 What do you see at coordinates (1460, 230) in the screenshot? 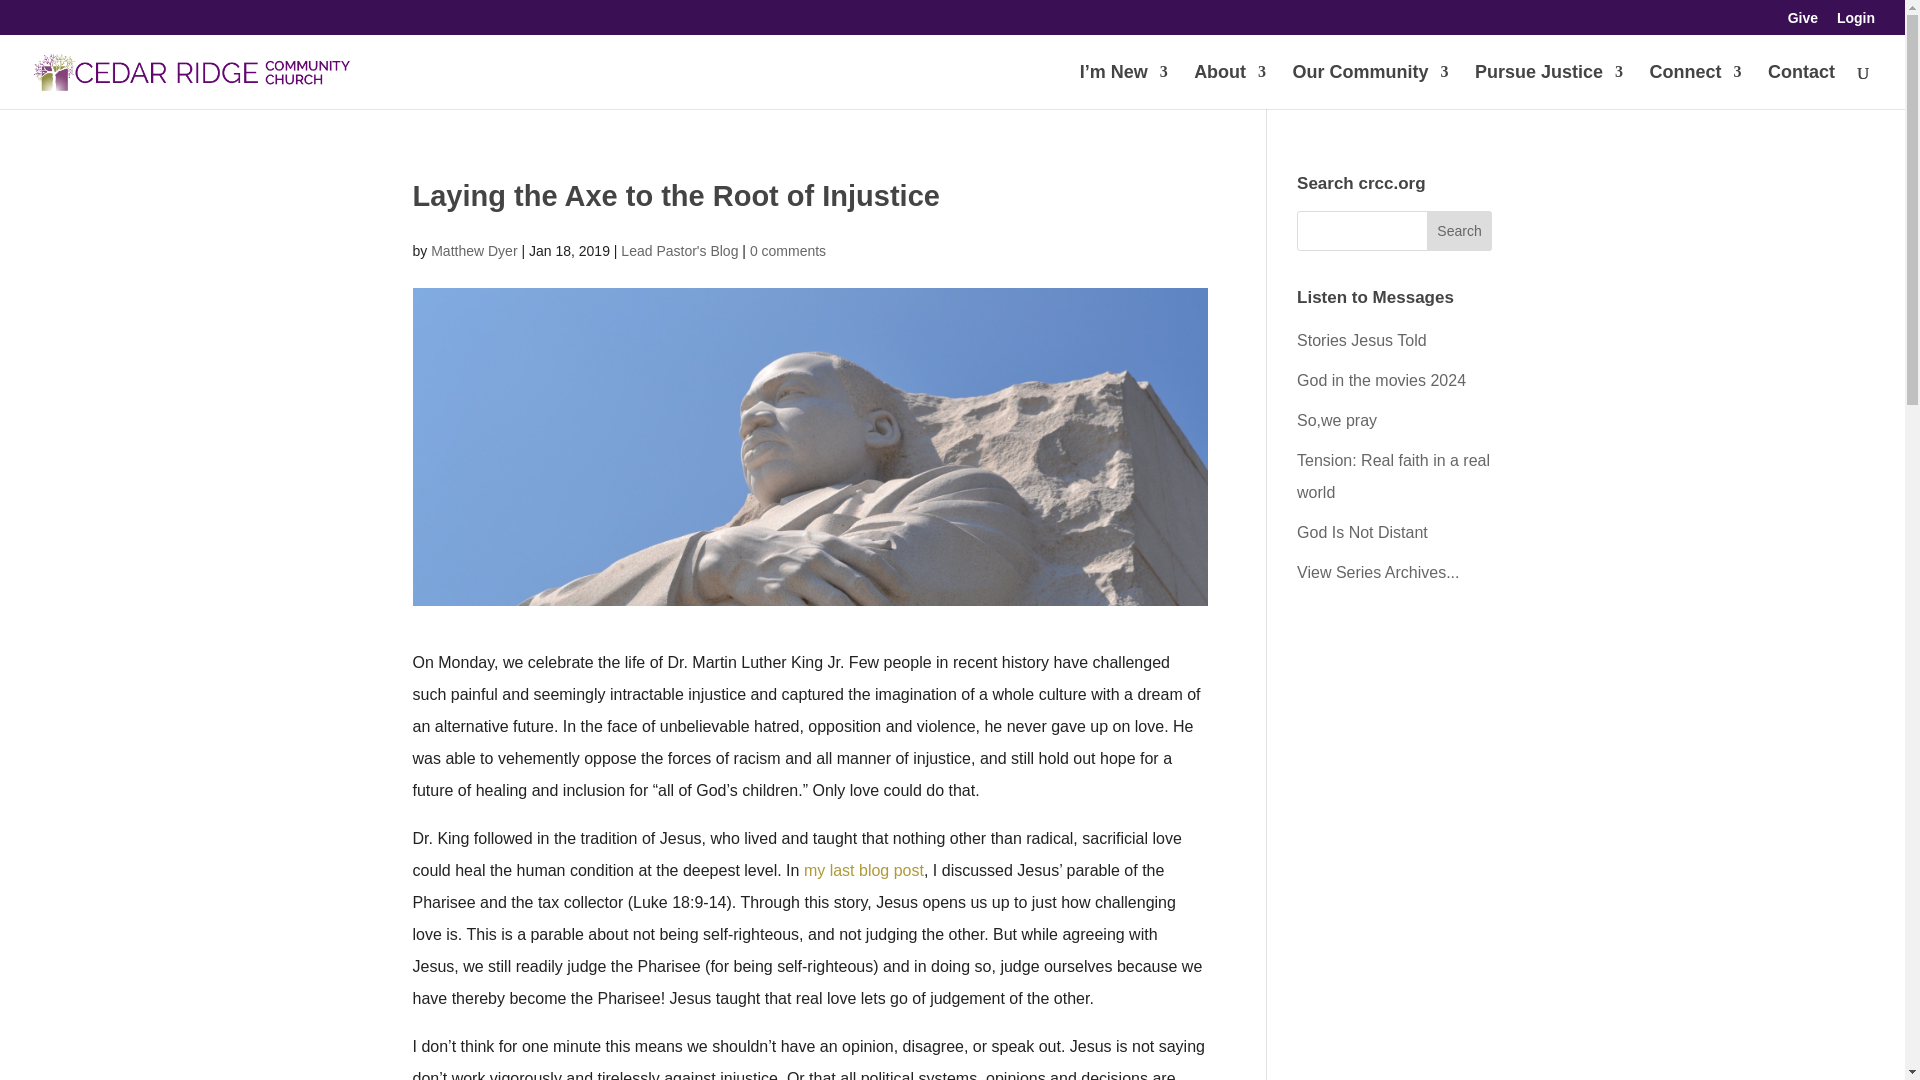
I see `Search` at bounding box center [1460, 230].